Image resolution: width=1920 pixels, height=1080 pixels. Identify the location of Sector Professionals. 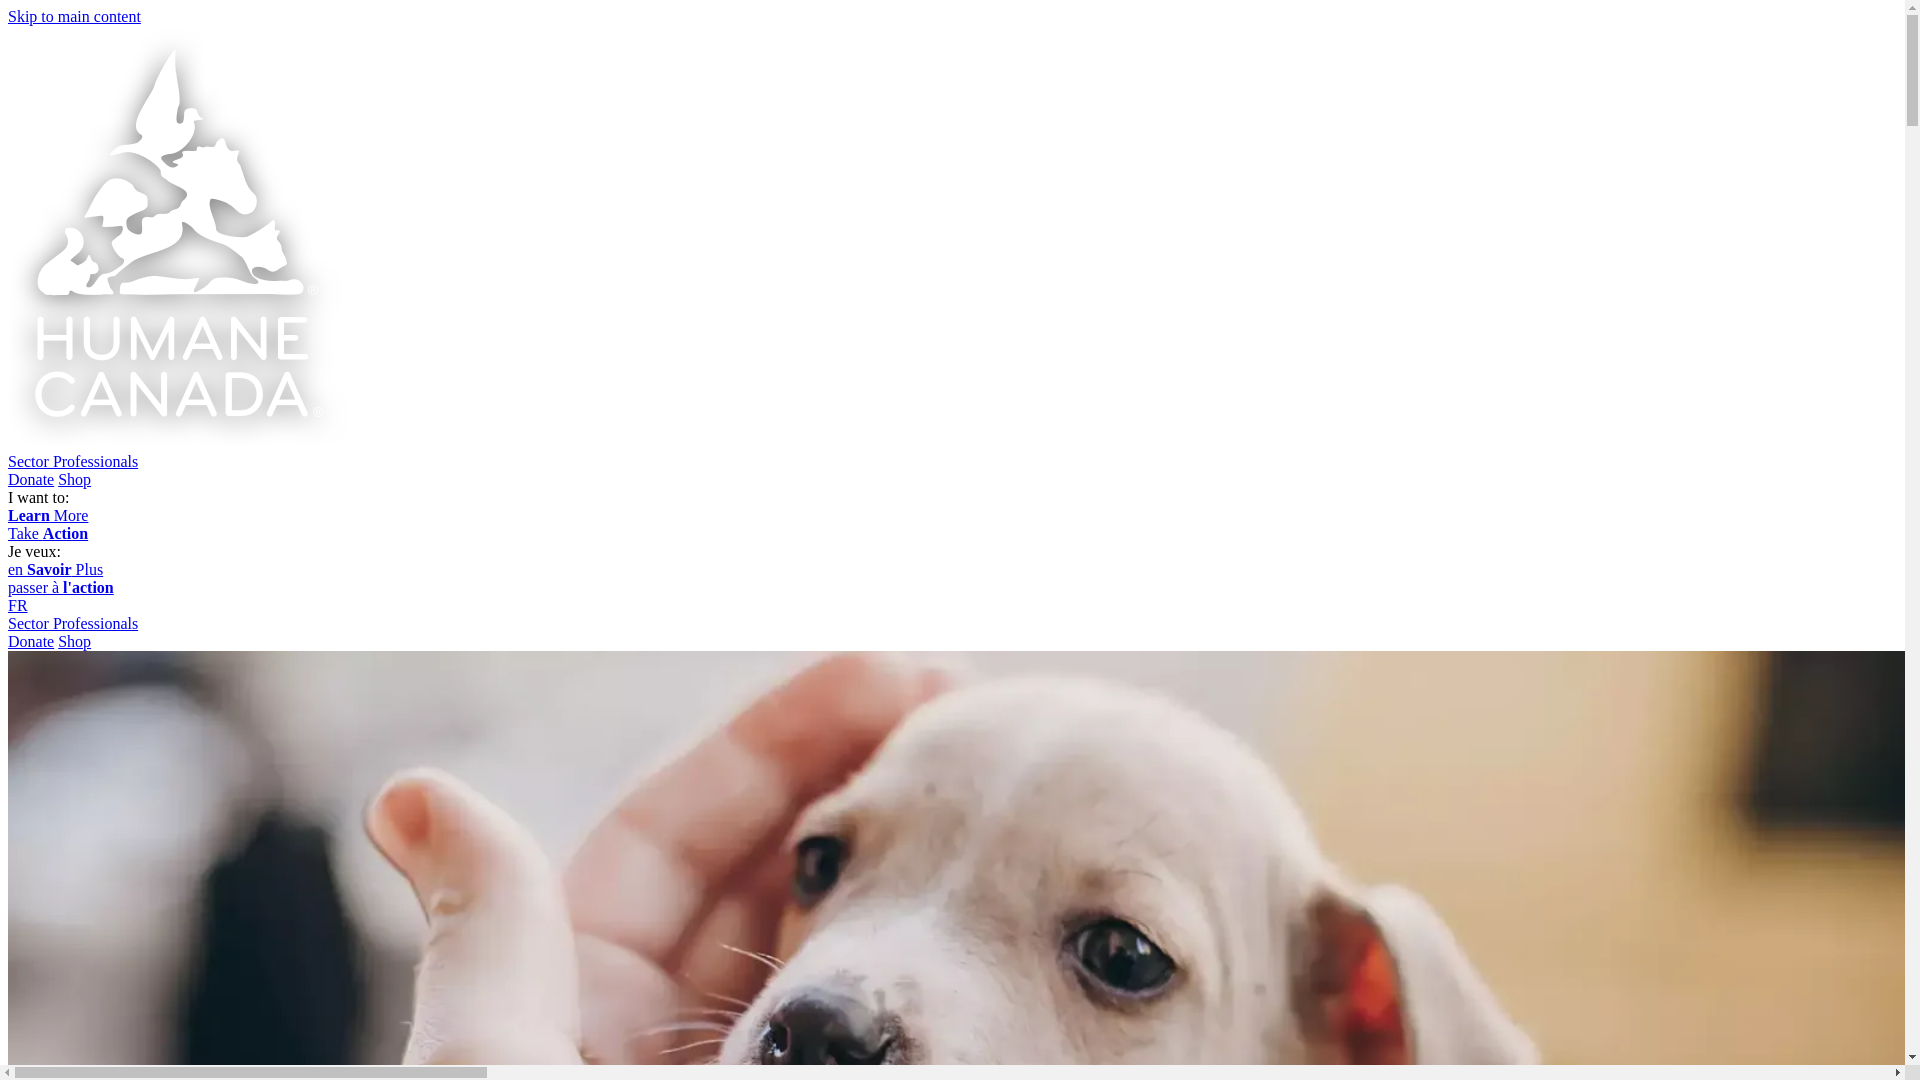
(72, 622).